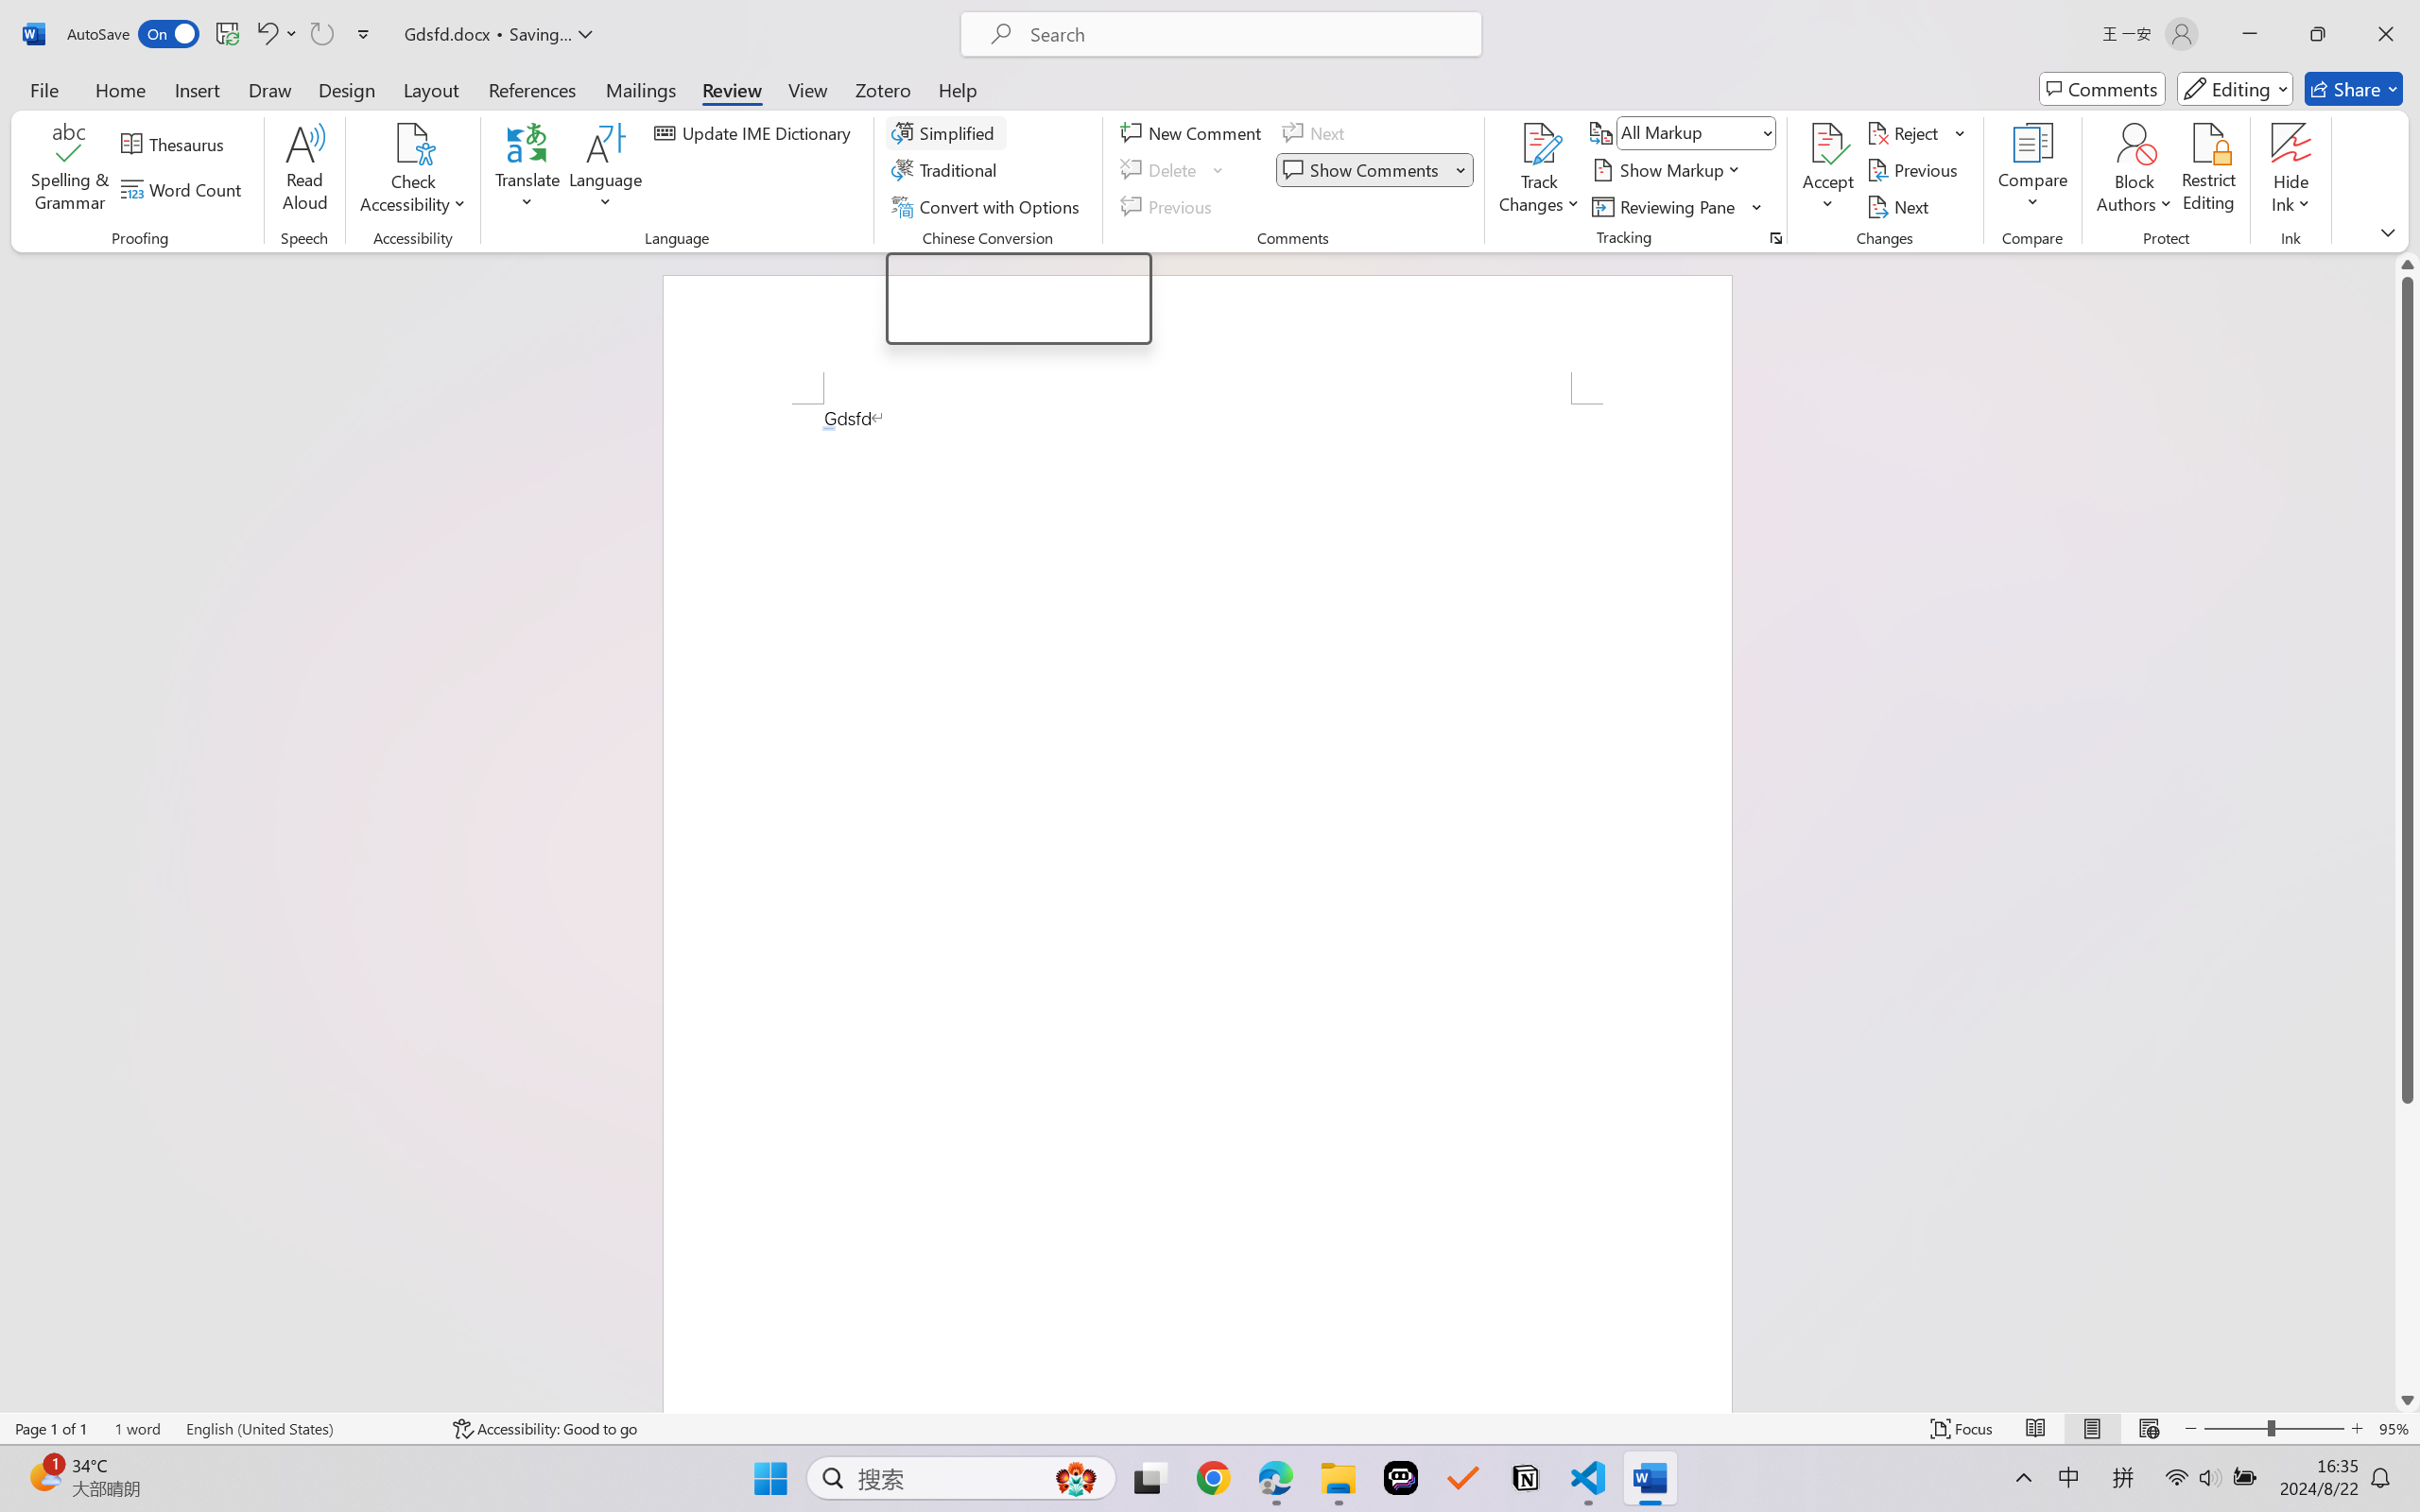 The height and width of the screenshot is (1512, 2420). What do you see at coordinates (321, 34) in the screenshot?
I see `Can't Repeat` at bounding box center [321, 34].